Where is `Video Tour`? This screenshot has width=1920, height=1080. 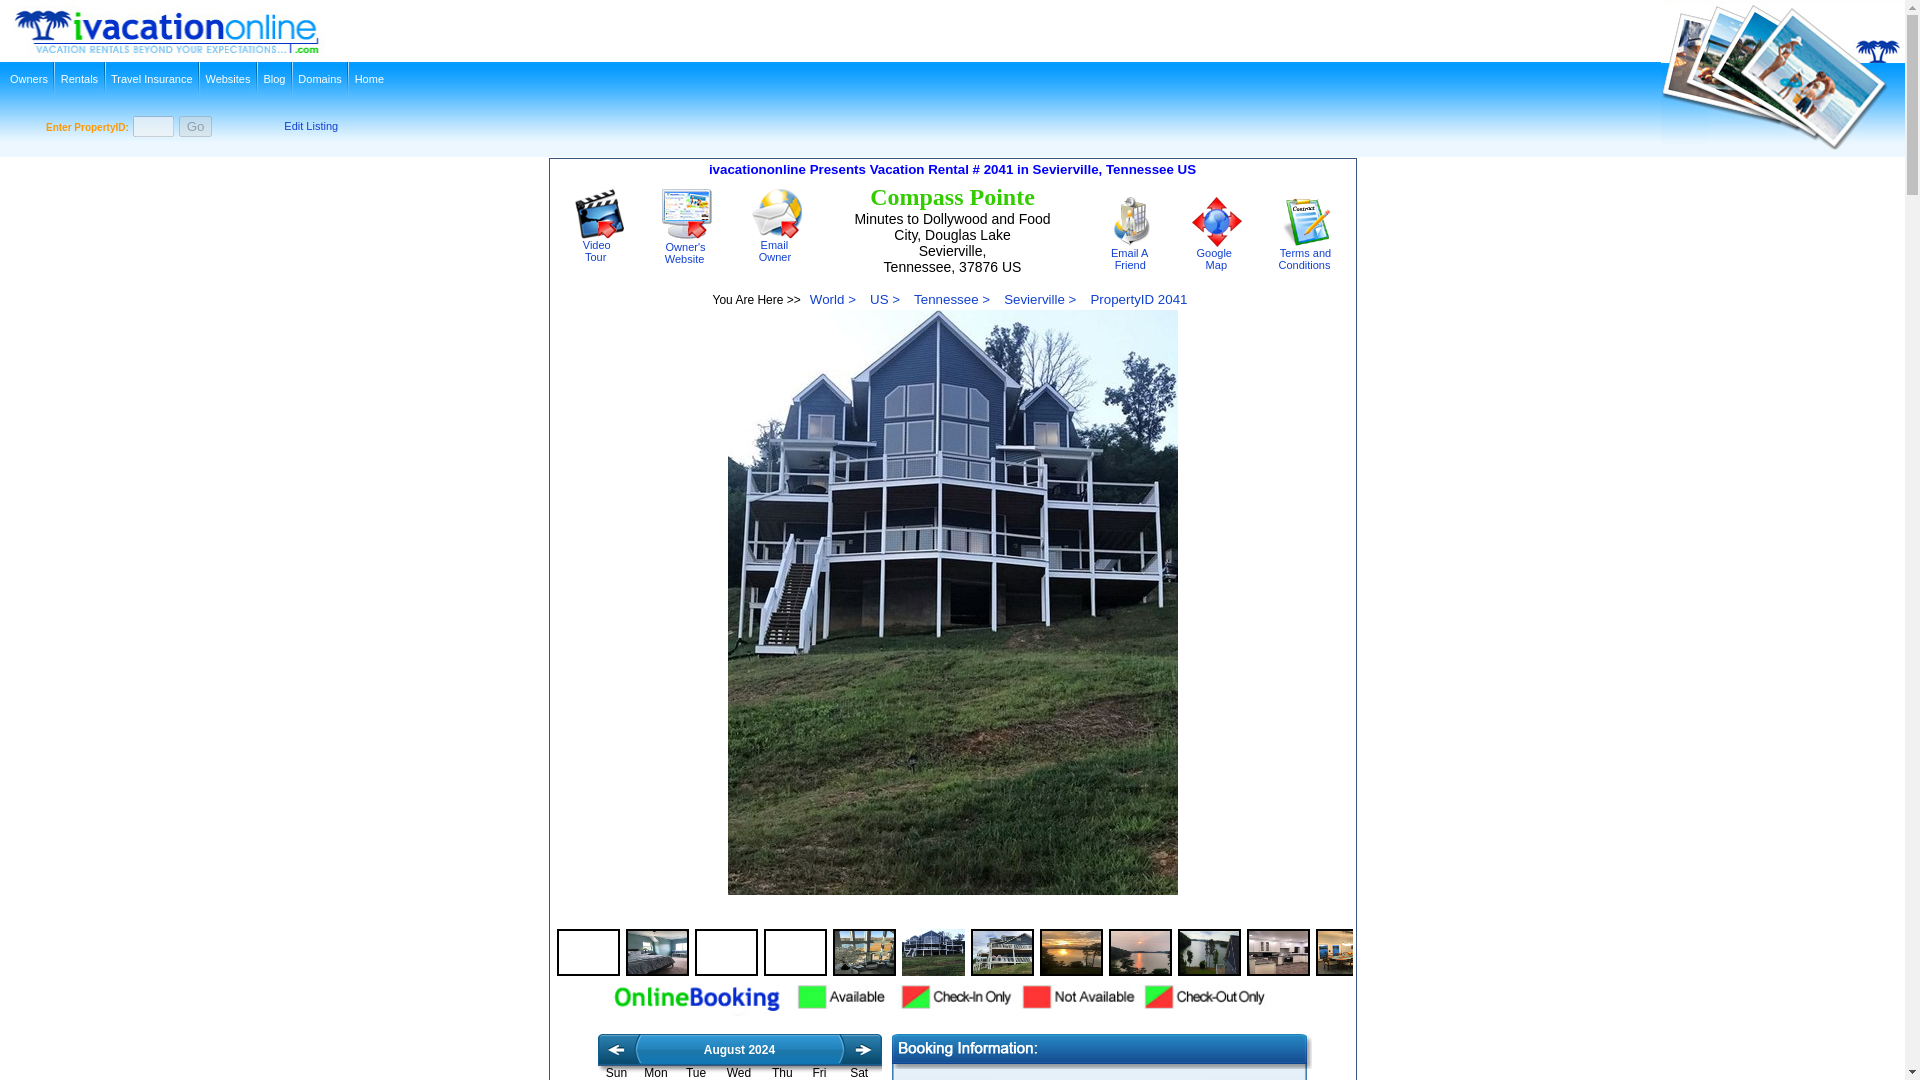
Video Tour is located at coordinates (777, 246).